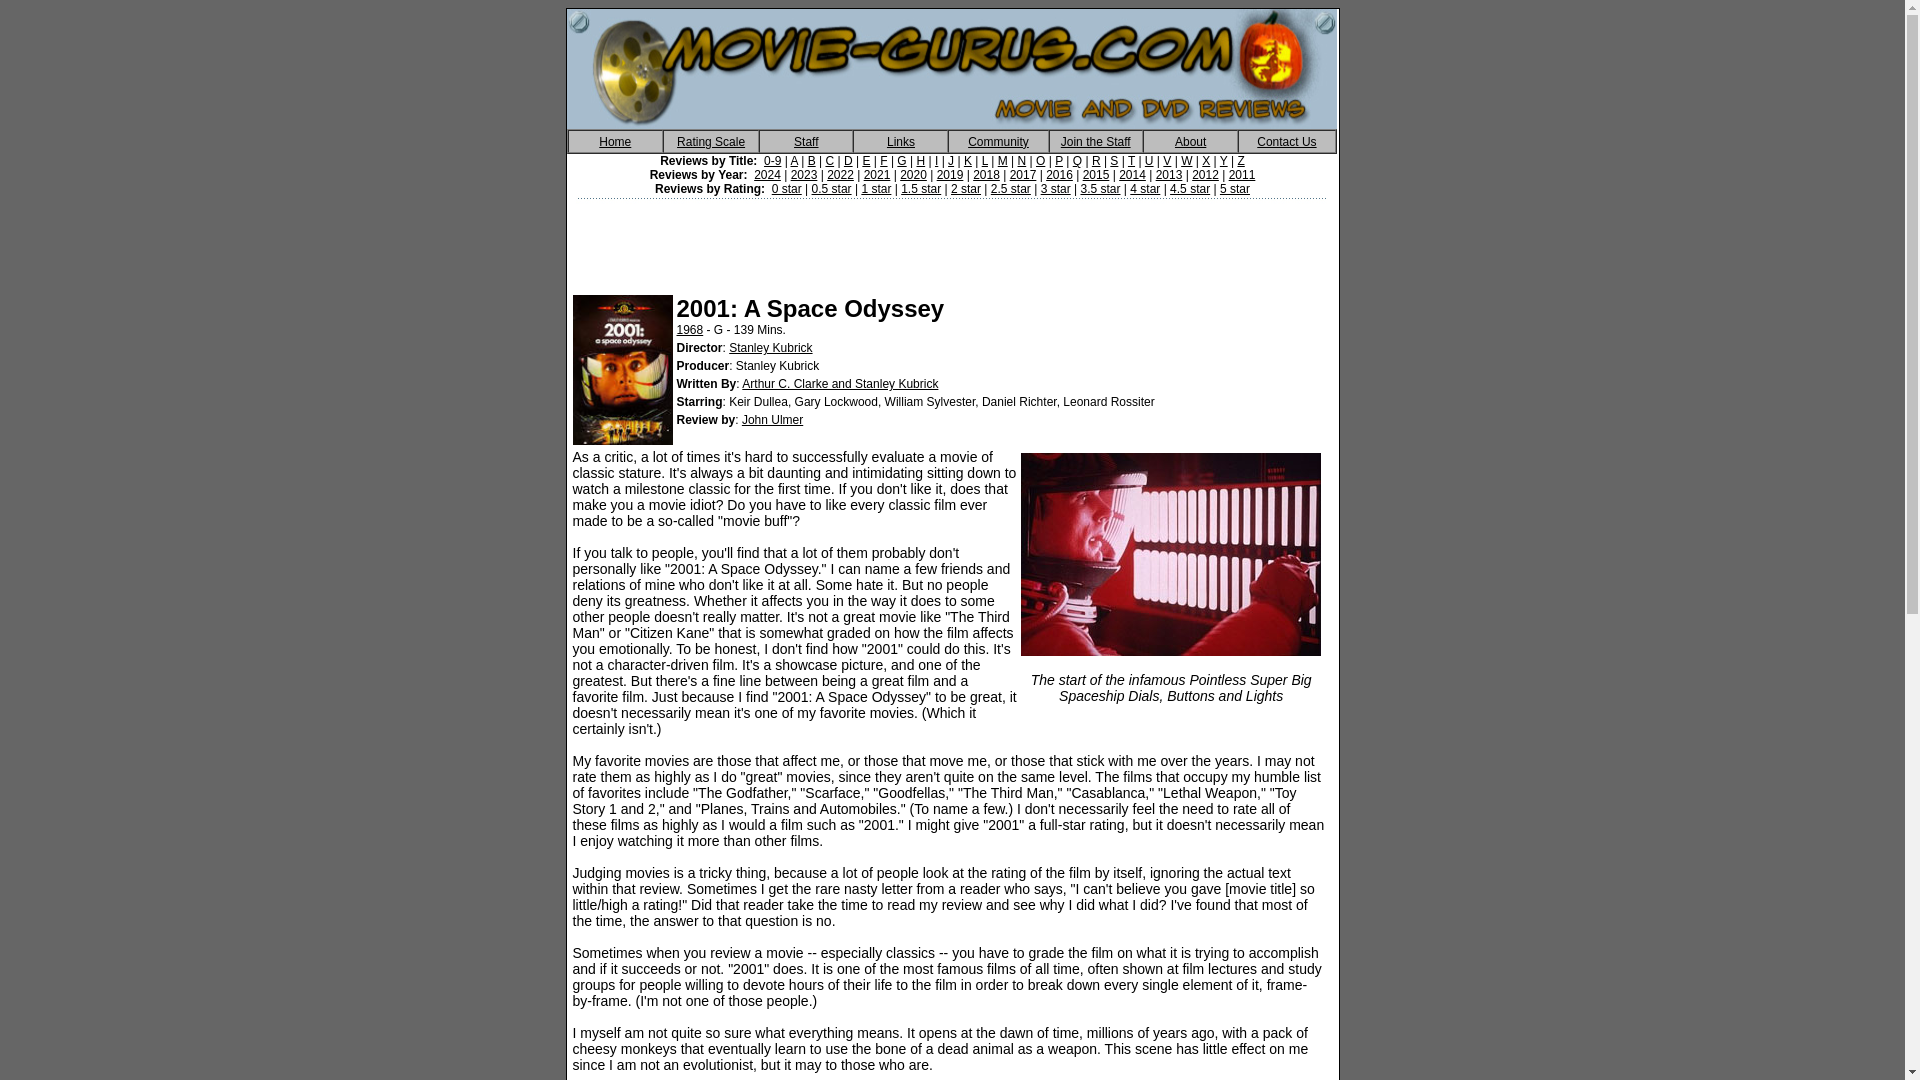  What do you see at coordinates (1096, 140) in the screenshot?
I see `Join the Staff` at bounding box center [1096, 140].